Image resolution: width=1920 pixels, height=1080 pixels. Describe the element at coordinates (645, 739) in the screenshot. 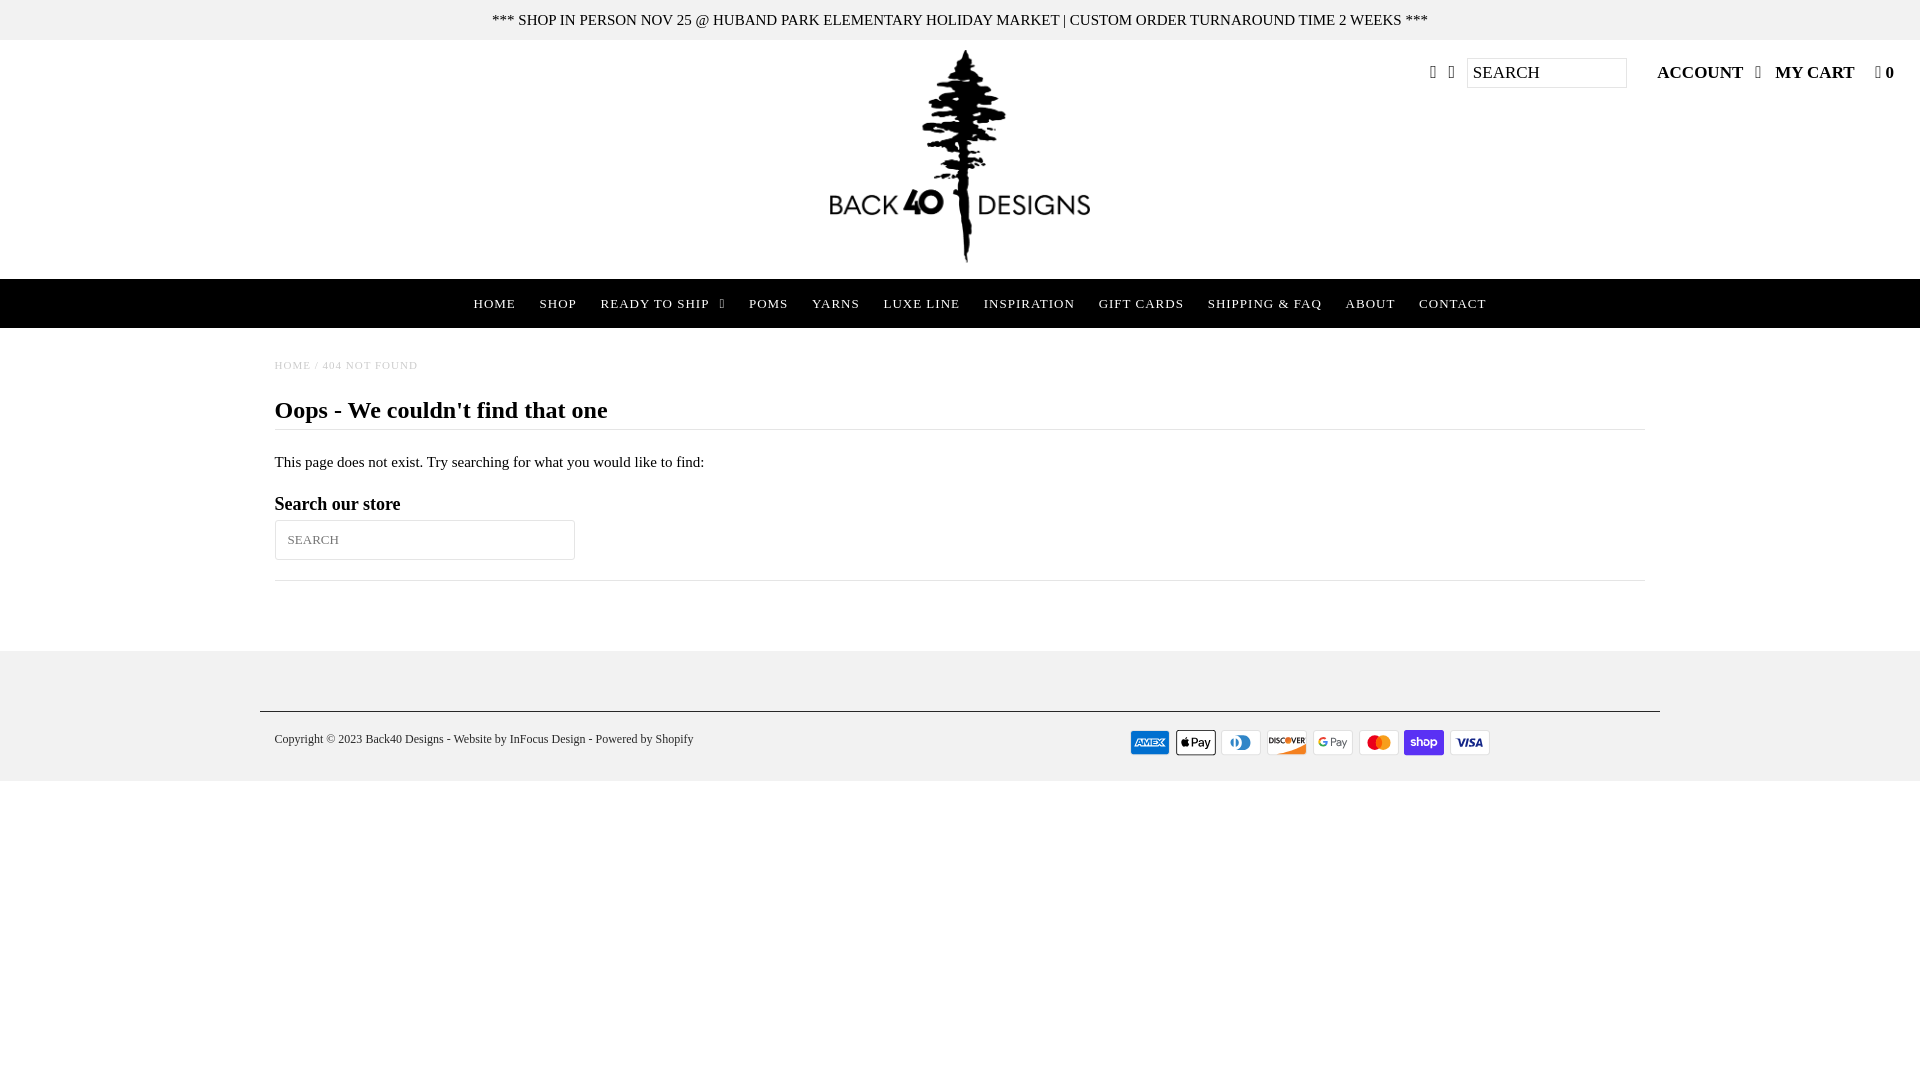

I see `Powered by Shopify` at that location.